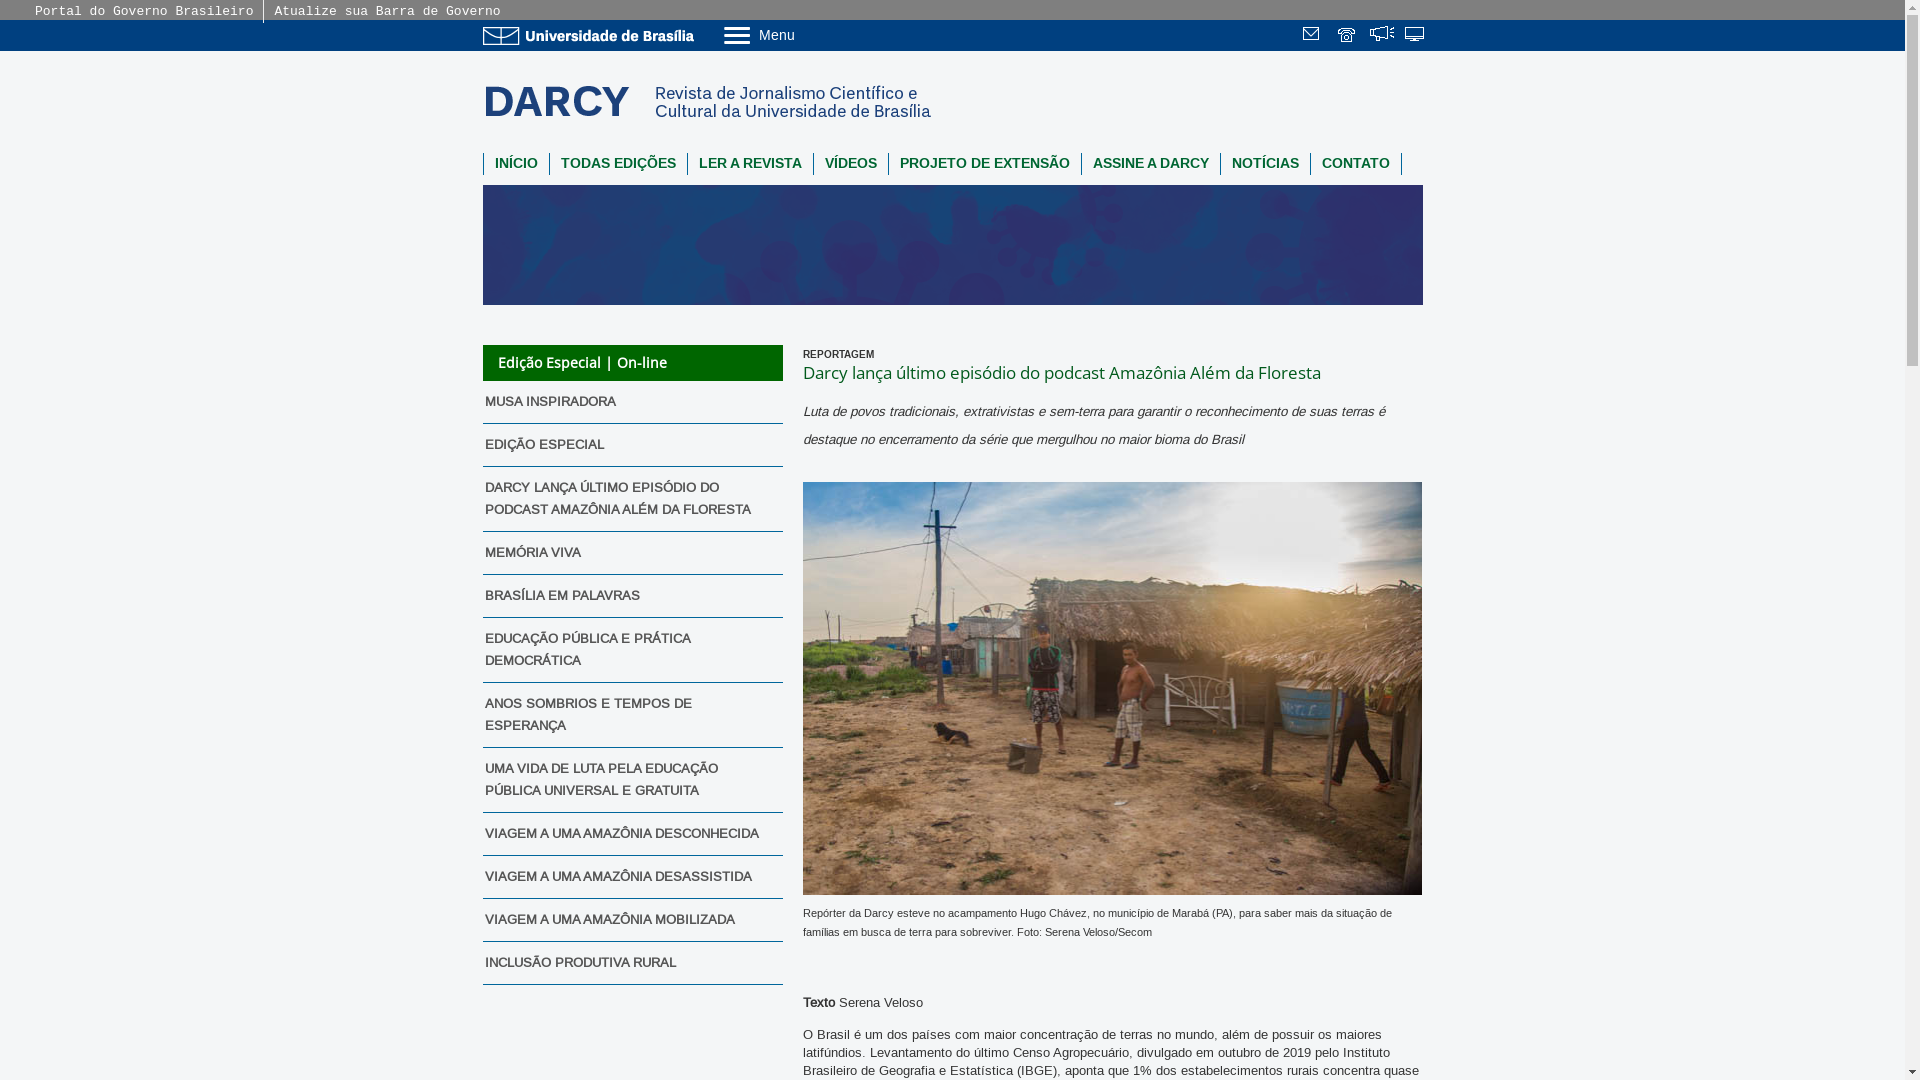 The height and width of the screenshot is (1080, 1920). What do you see at coordinates (387, 12) in the screenshot?
I see `Atualize sua Barra de Governo` at bounding box center [387, 12].